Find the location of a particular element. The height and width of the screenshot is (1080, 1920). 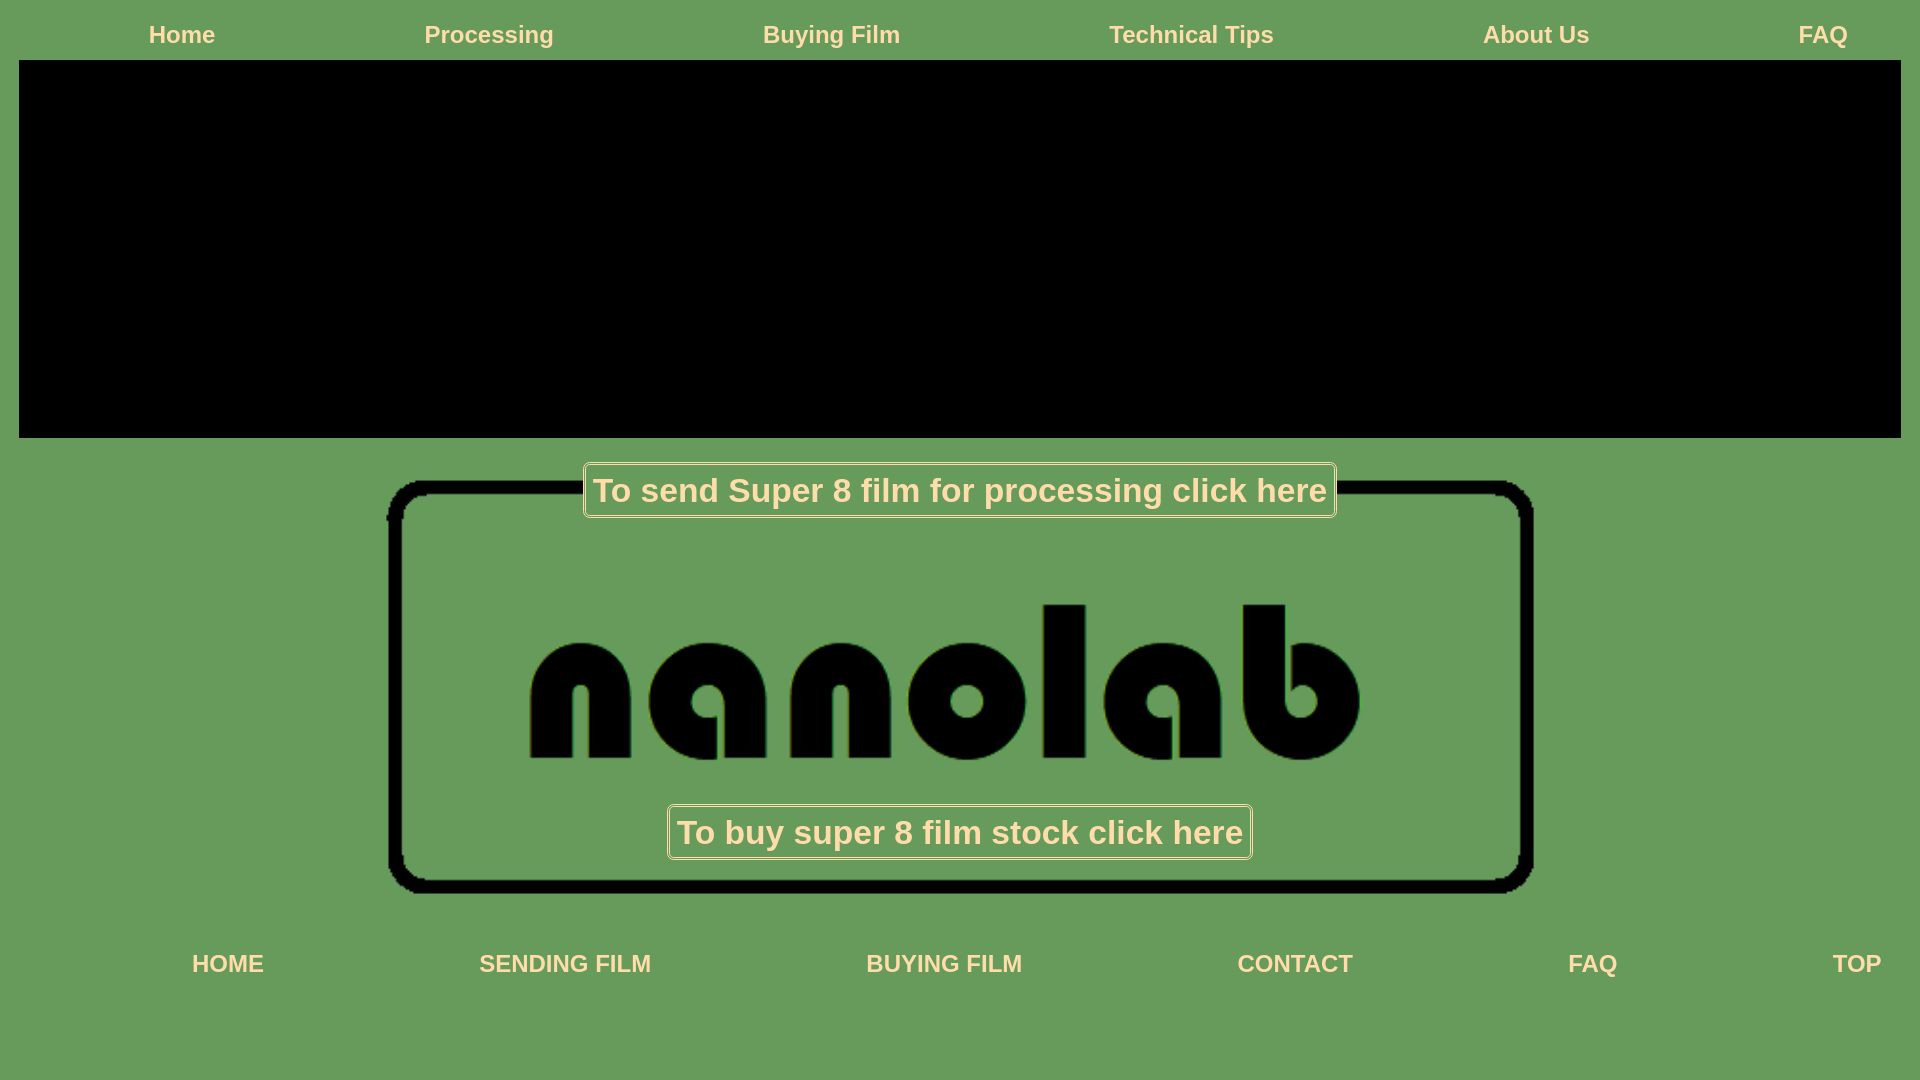

About Us is located at coordinates (1536, 35).